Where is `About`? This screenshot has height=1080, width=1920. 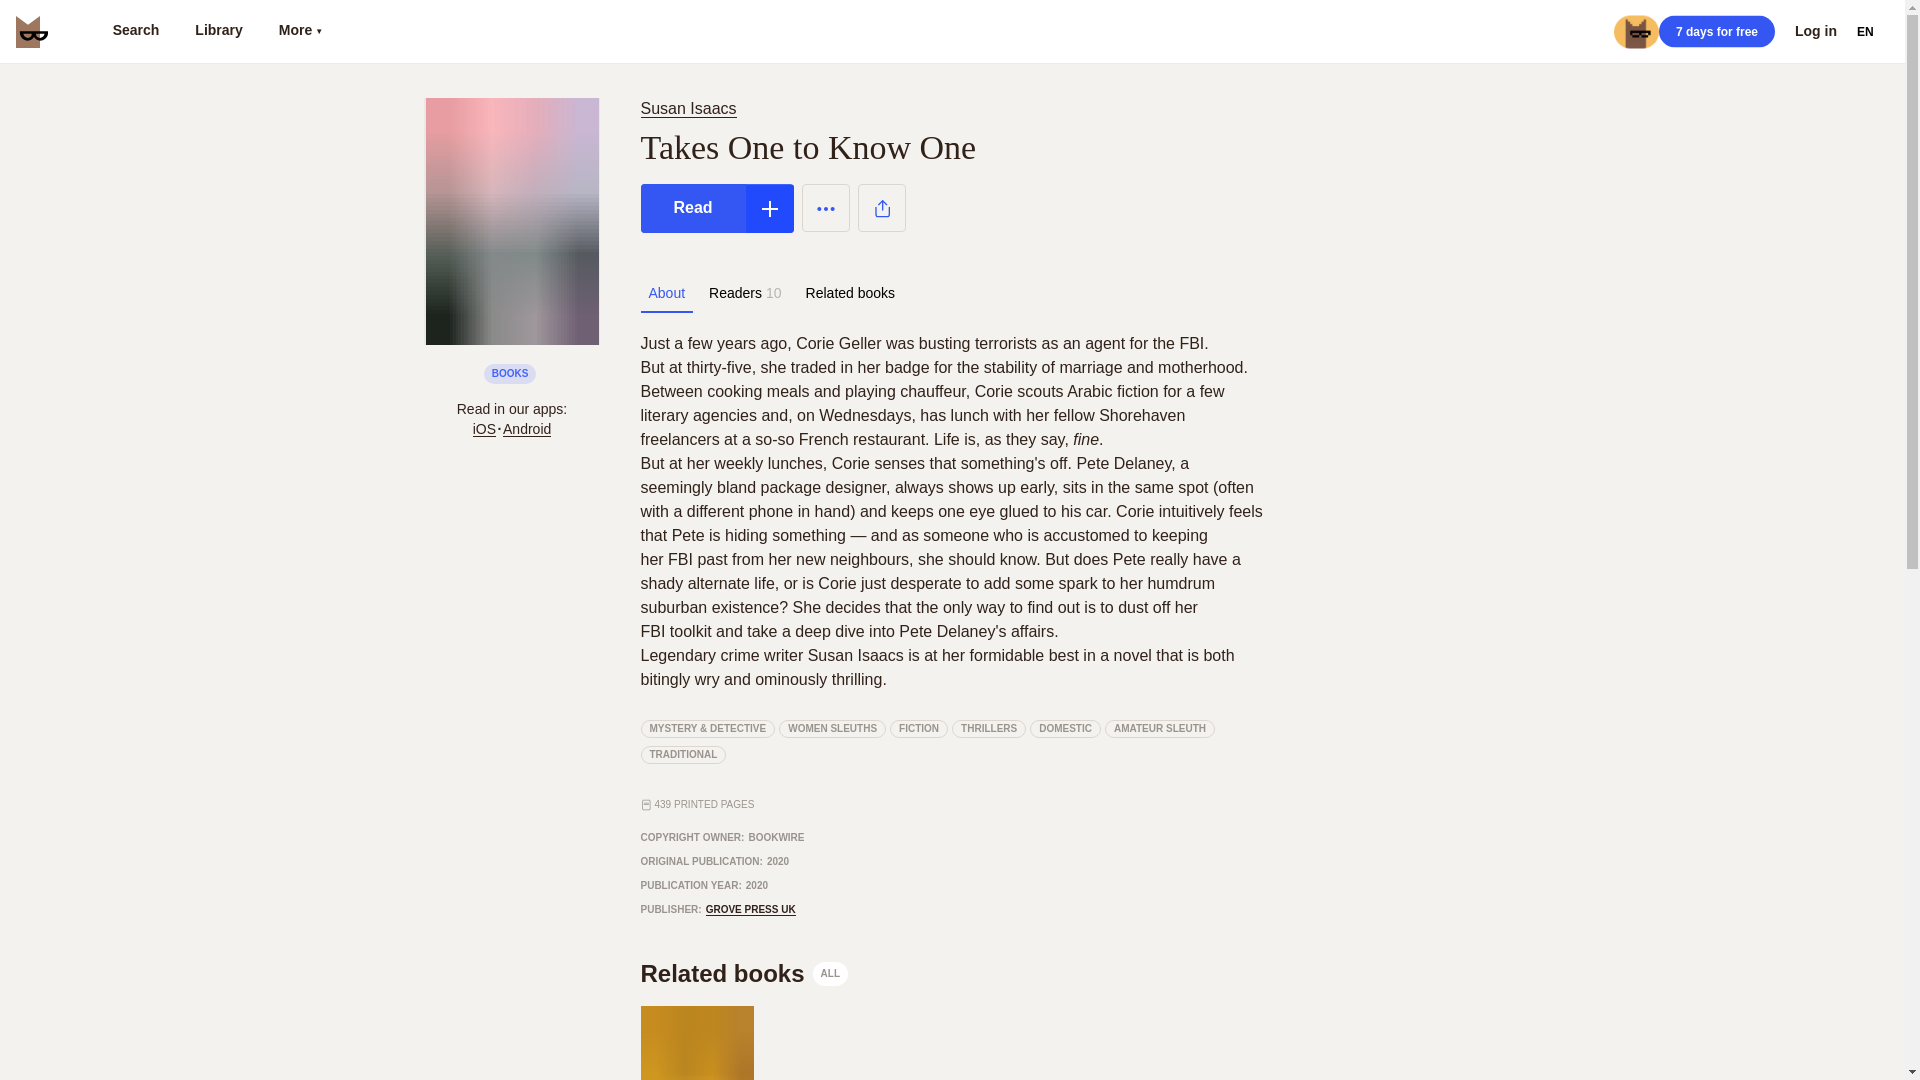 About is located at coordinates (951, 1042).